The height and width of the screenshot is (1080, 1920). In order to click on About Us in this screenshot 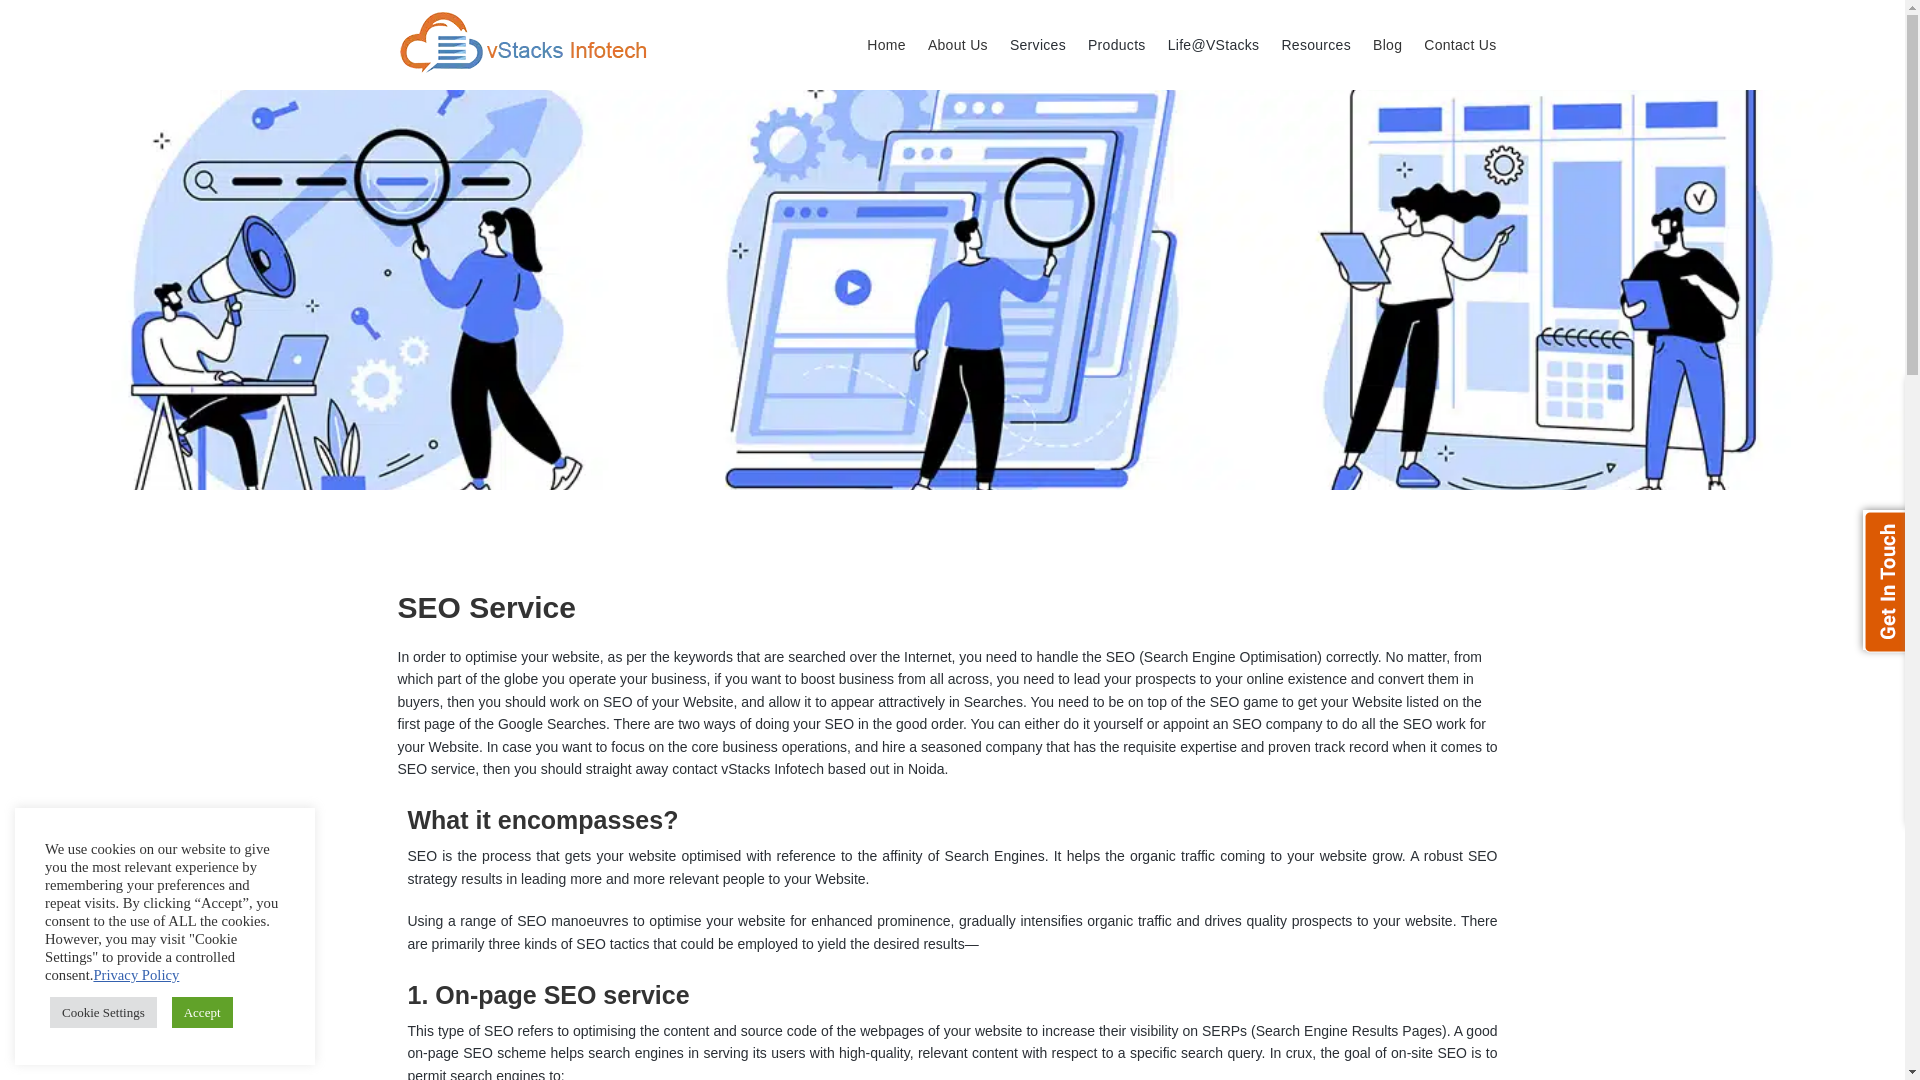, I will do `click(958, 44)`.